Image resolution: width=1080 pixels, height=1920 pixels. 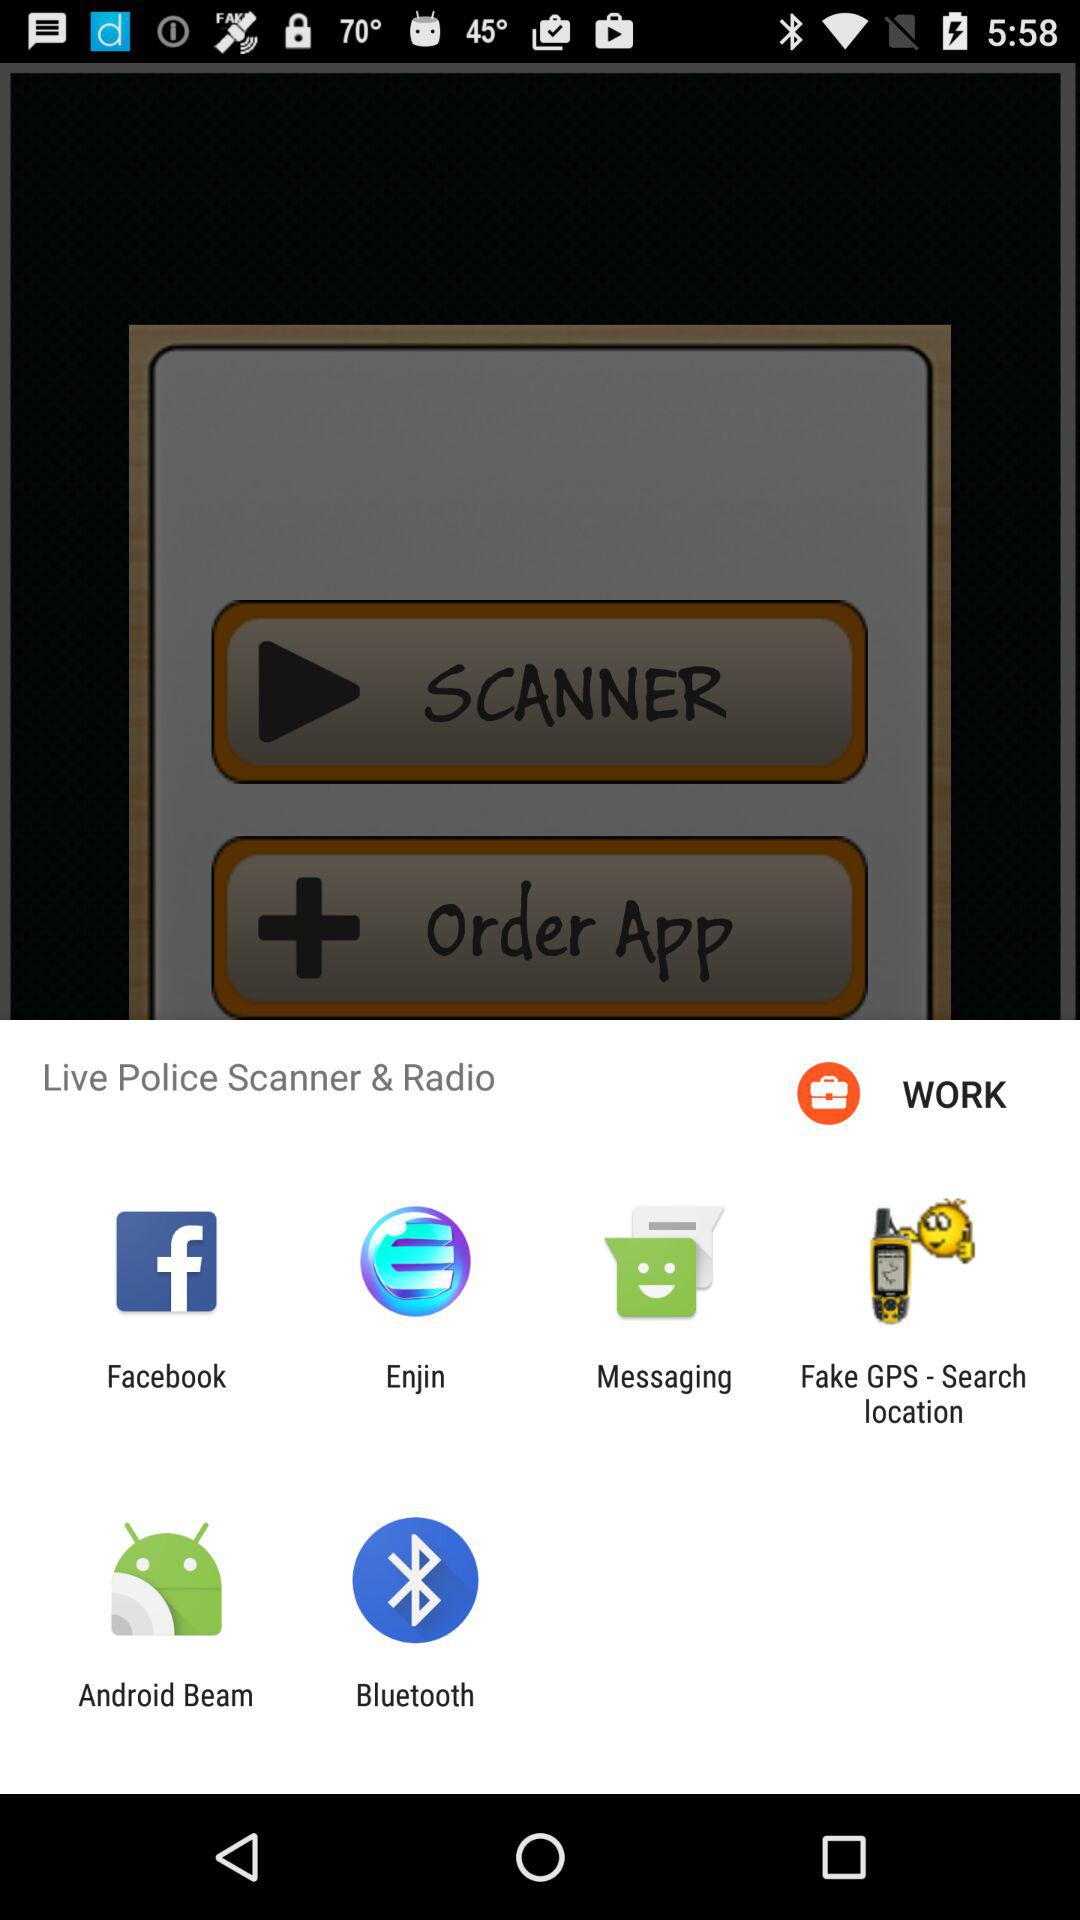 What do you see at coordinates (913, 1393) in the screenshot?
I see `press the icon to the right of messaging` at bounding box center [913, 1393].